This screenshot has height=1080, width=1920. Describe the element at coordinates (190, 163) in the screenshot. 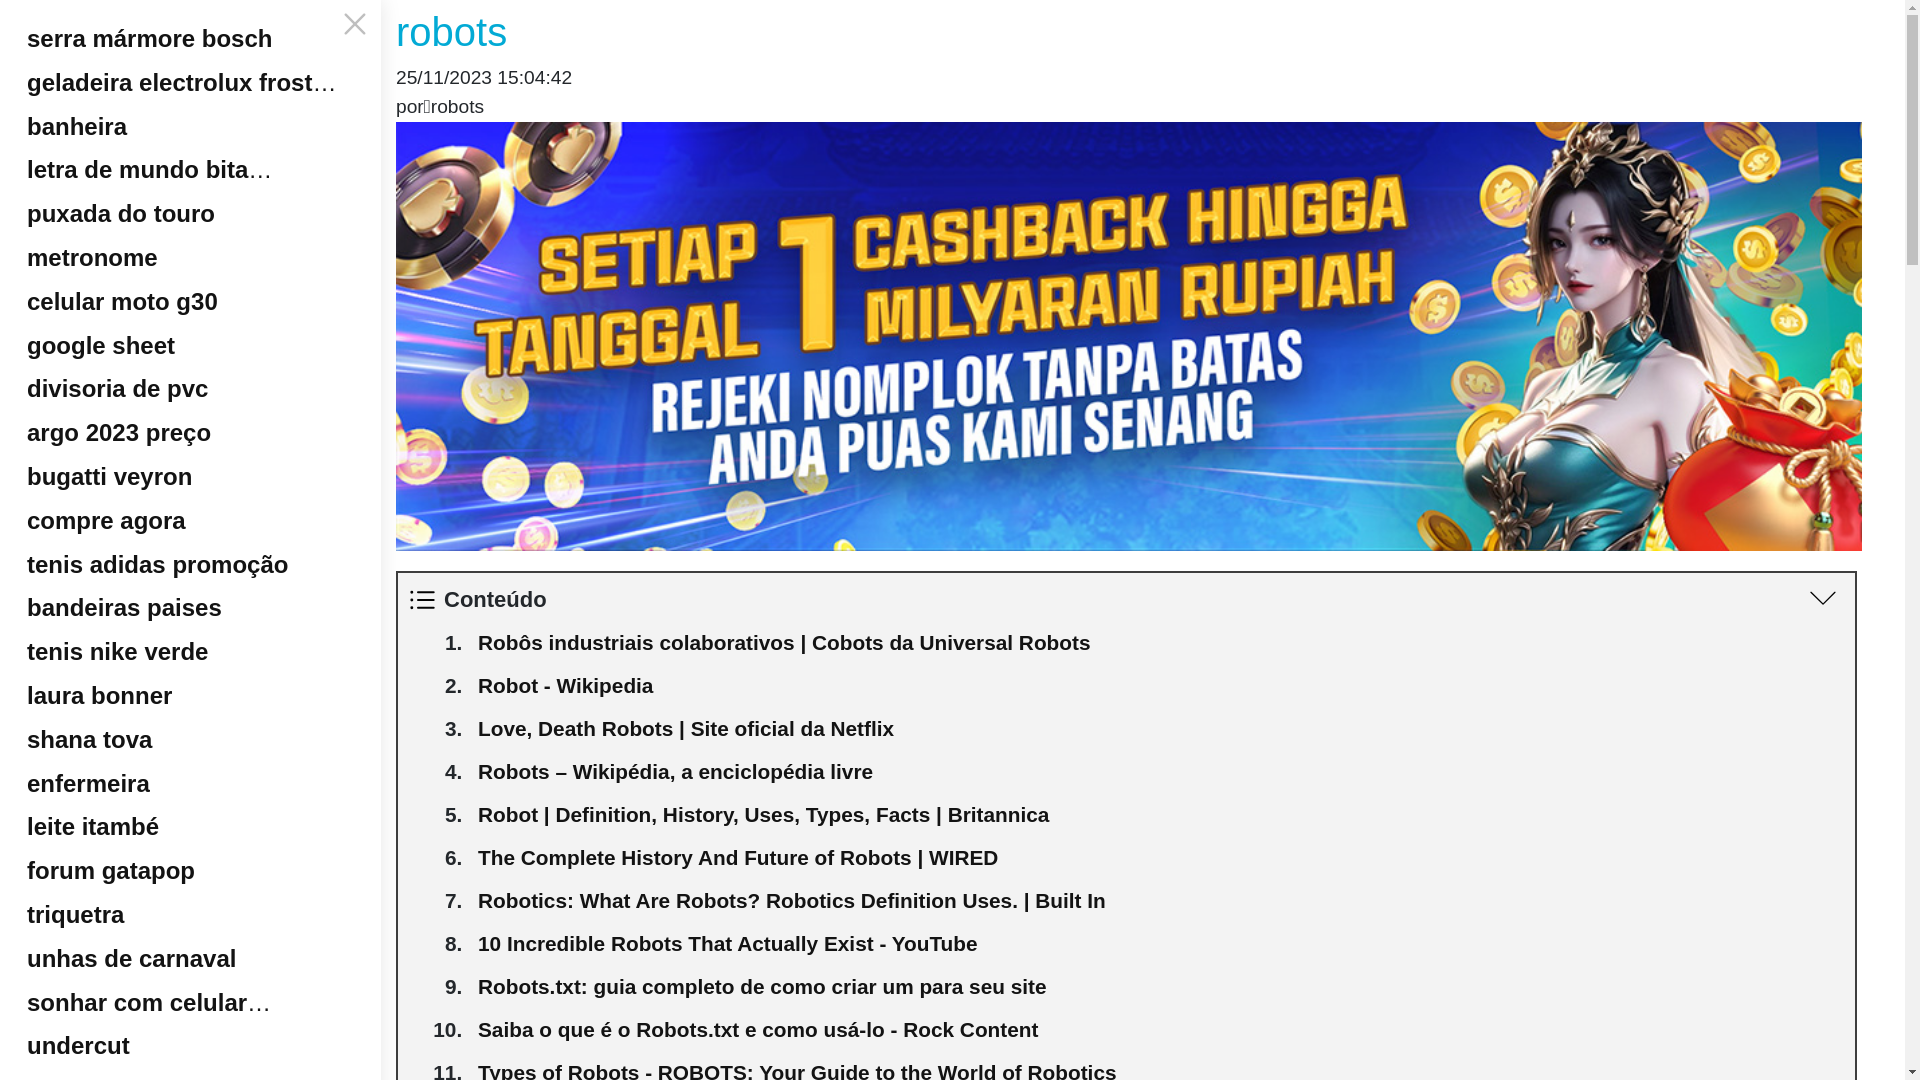

I see `letra de mundo bita fazendinha` at that location.